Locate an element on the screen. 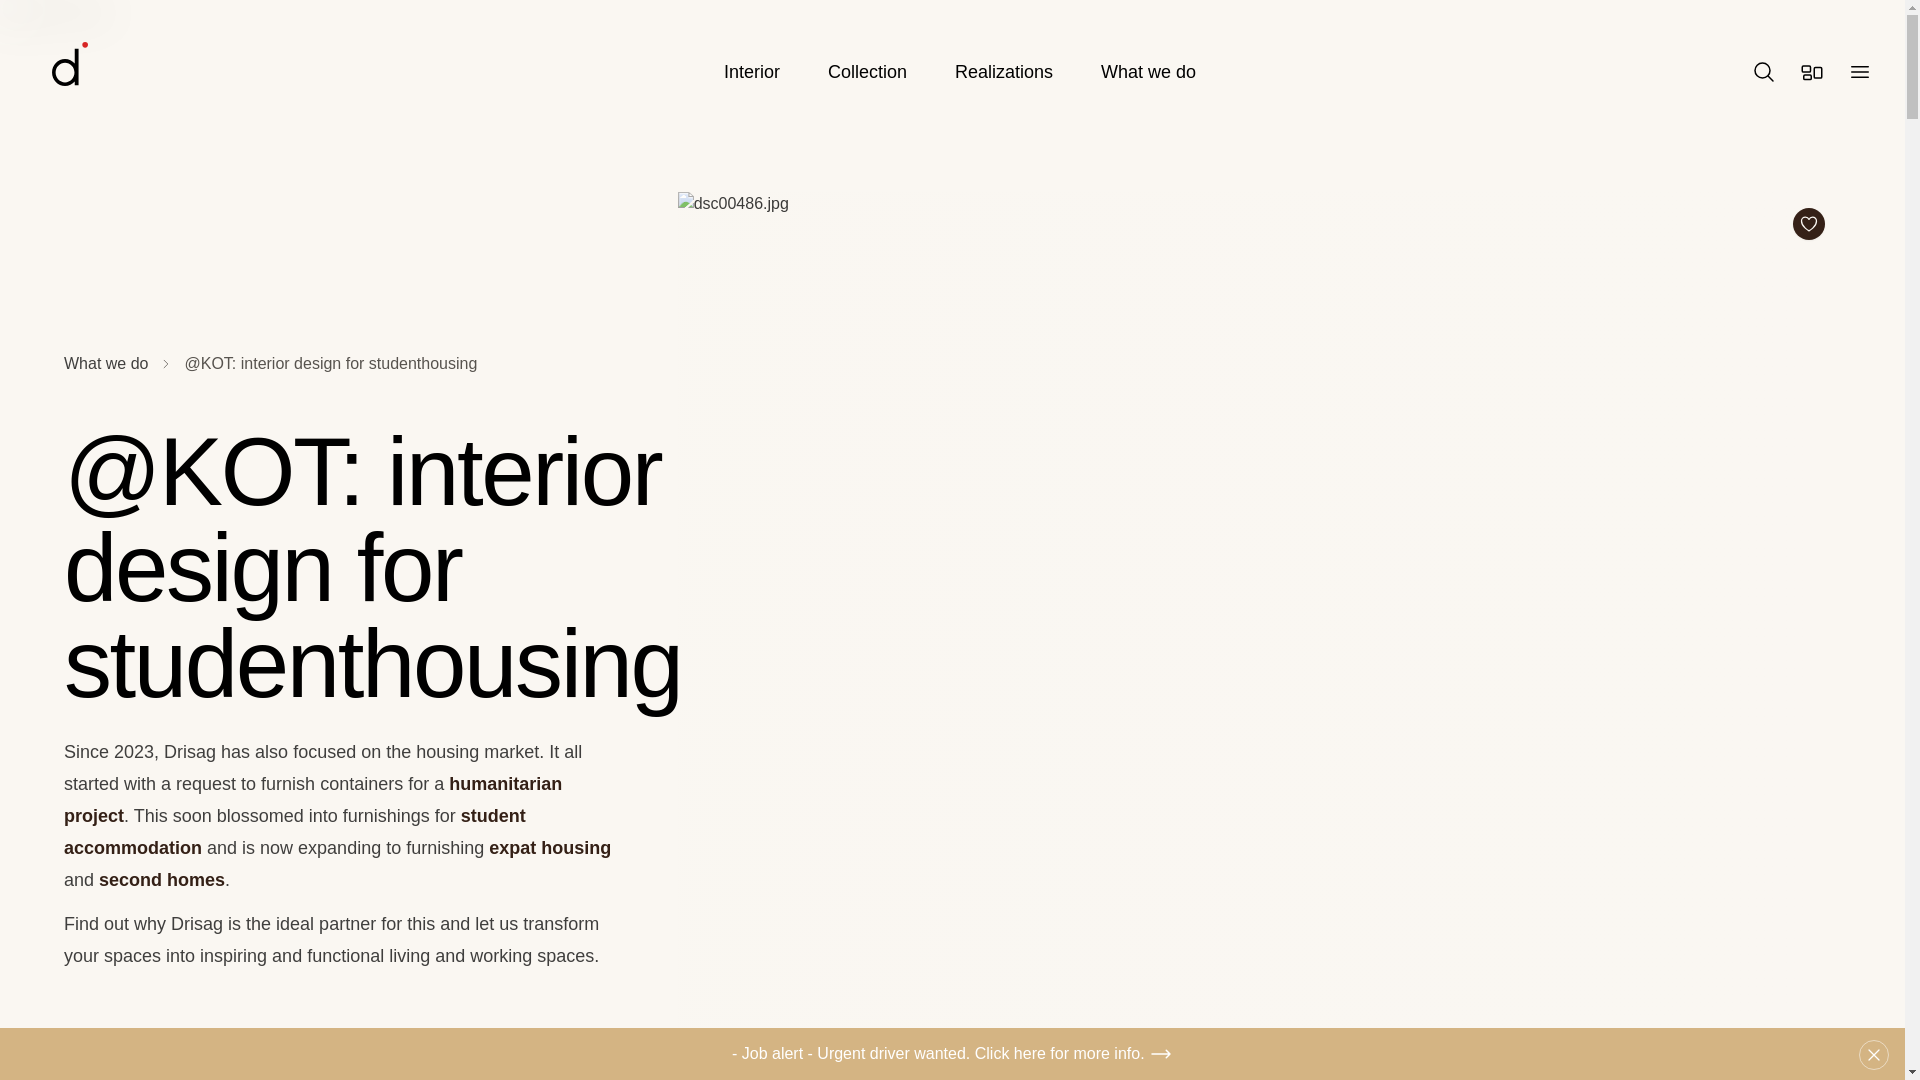 The height and width of the screenshot is (1080, 1920). Realizations is located at coordinates (1003, 72).